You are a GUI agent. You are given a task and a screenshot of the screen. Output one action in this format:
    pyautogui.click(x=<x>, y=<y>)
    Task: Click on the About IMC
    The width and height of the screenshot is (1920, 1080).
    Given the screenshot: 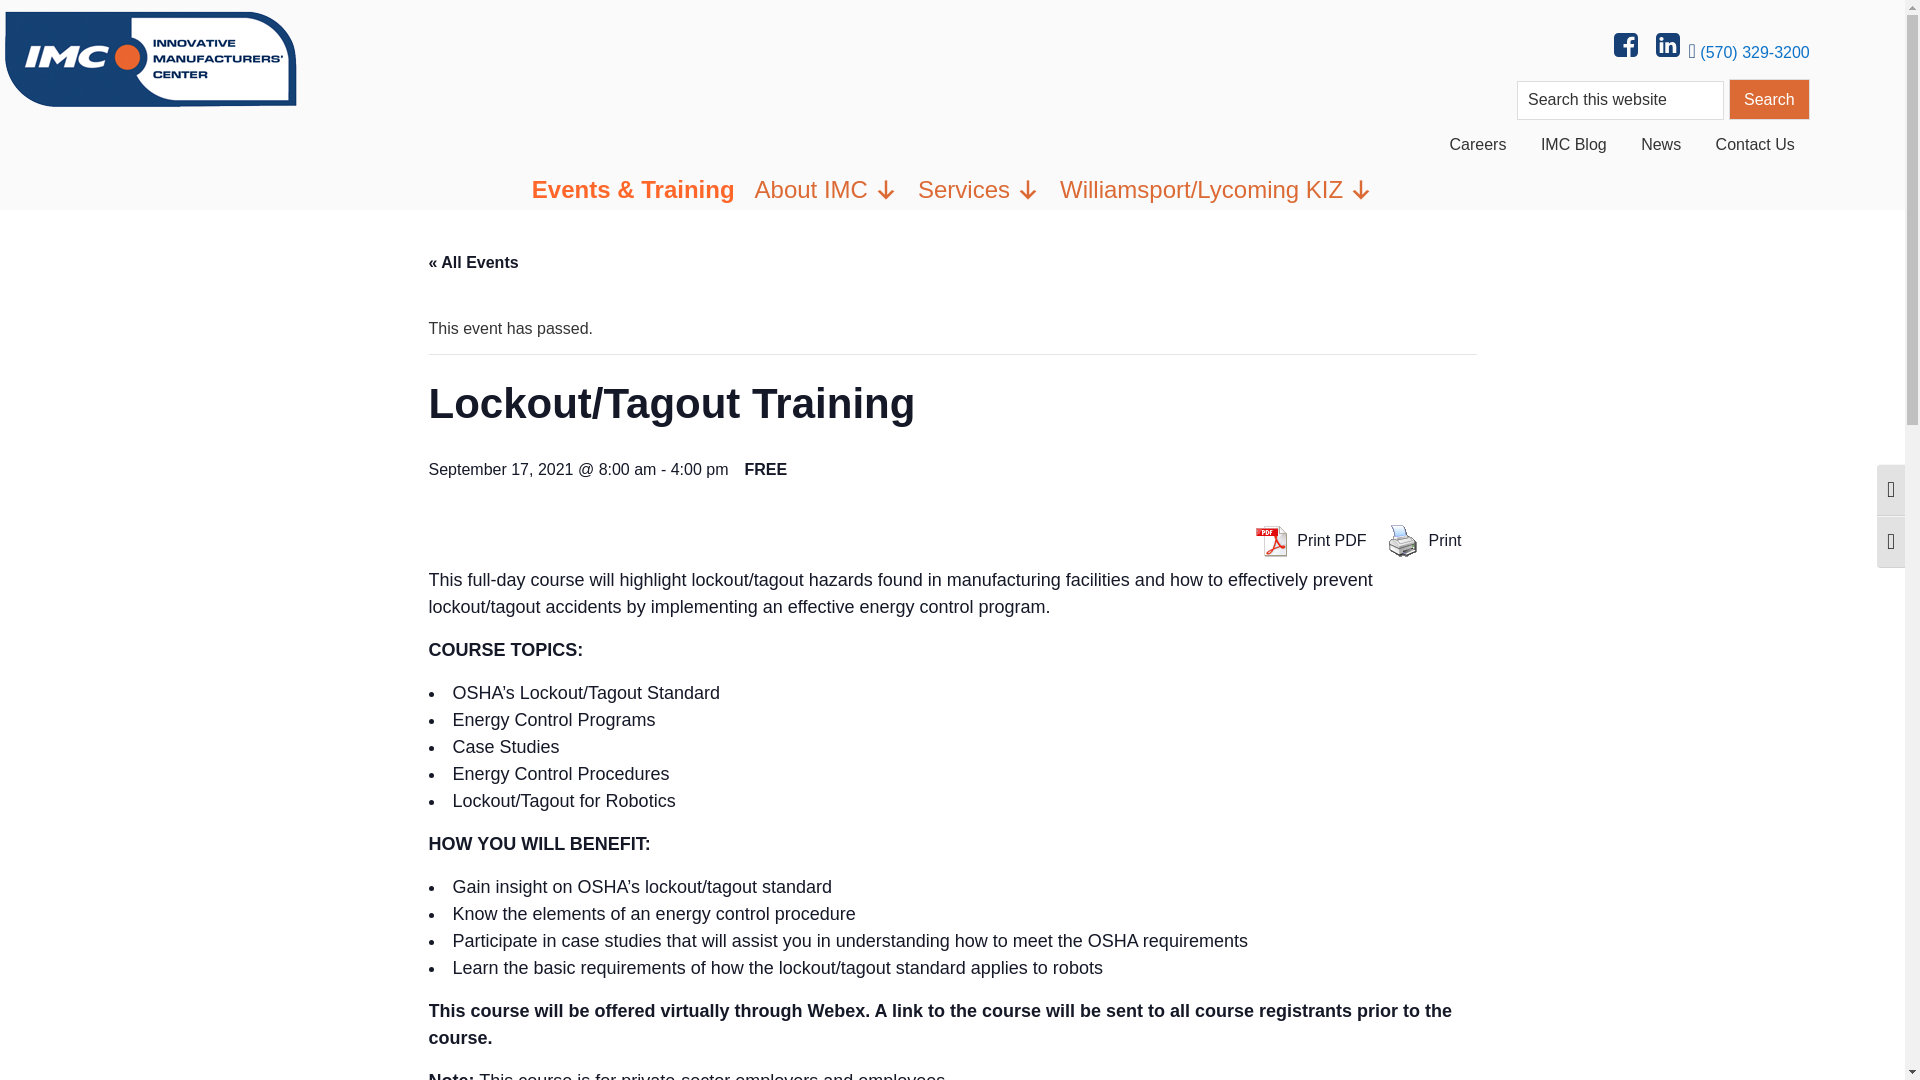 What is the action you would take?
    pyautogui.click(x=826, y=189)
    